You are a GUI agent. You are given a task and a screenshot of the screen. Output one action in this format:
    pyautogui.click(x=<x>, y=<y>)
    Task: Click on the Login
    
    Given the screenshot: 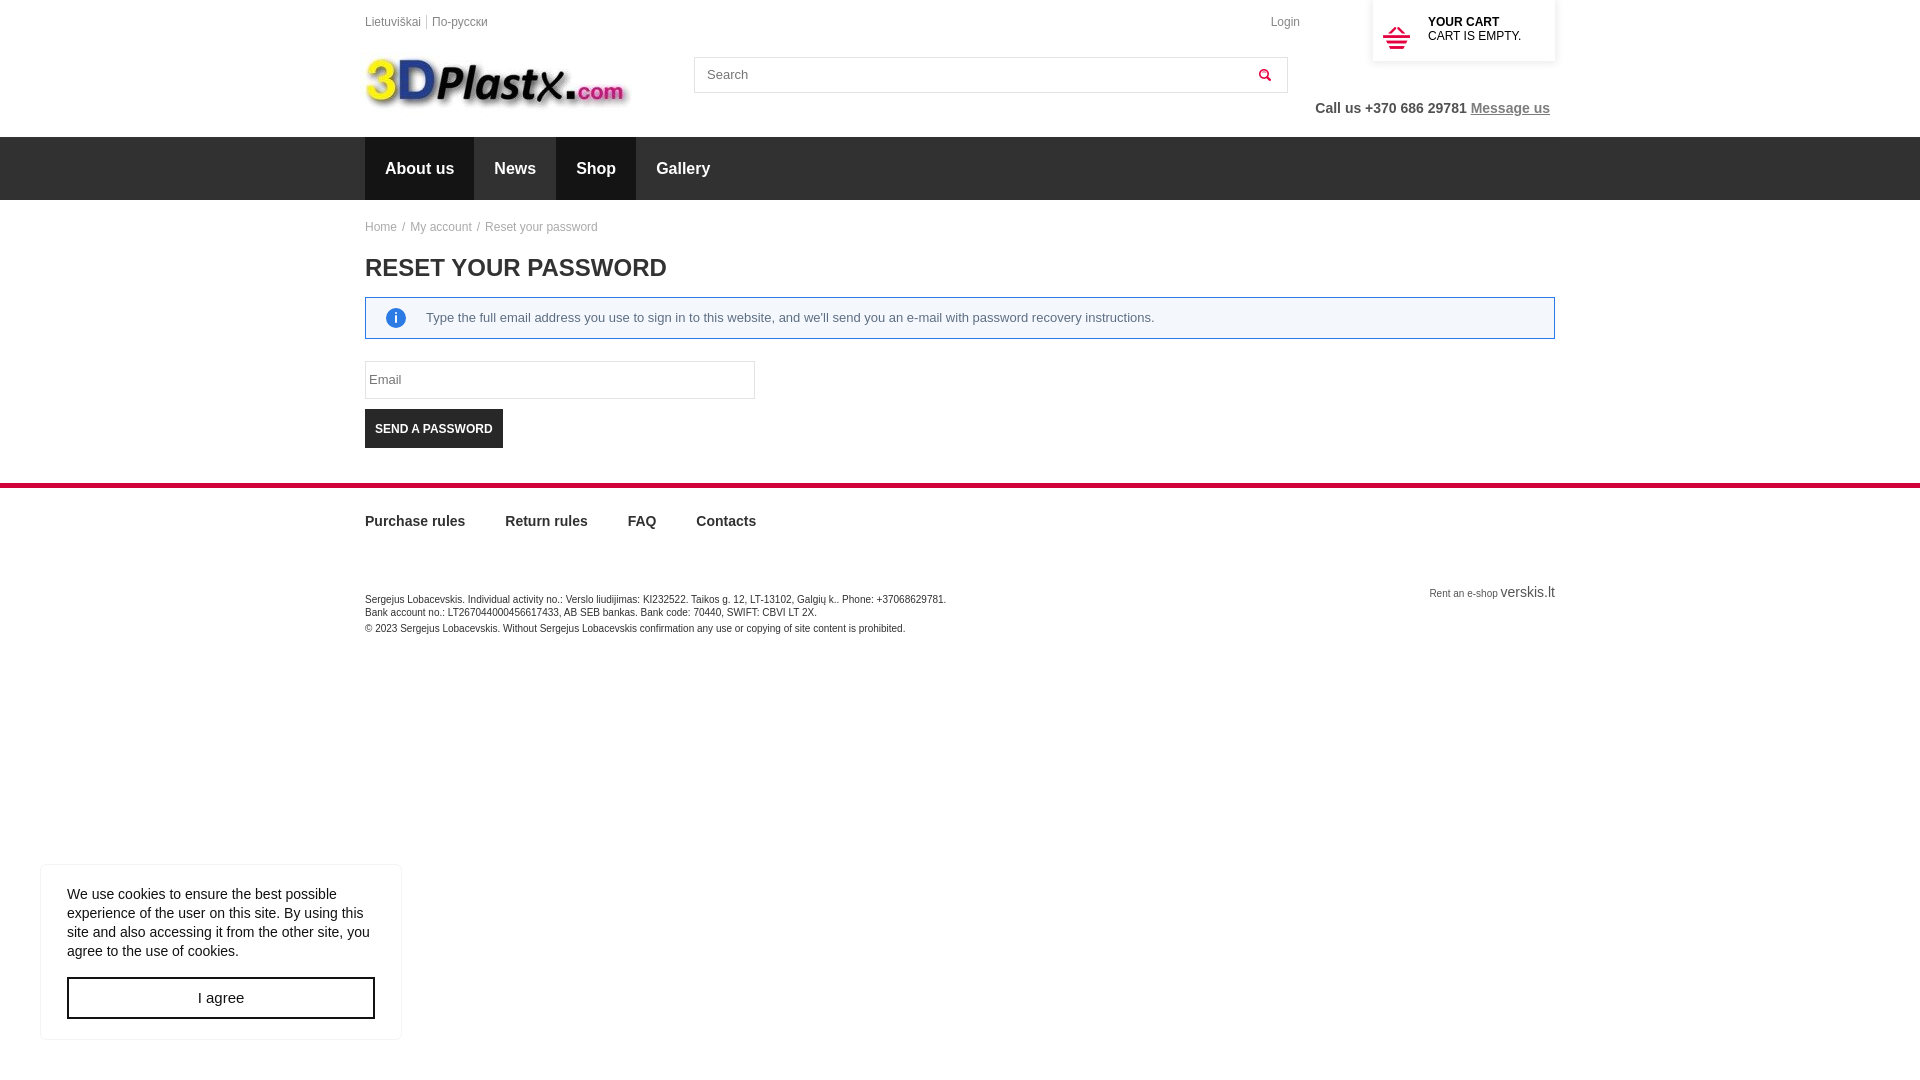 What is the action you would take?
    pyautogui.click(x=1286, y=22)
    